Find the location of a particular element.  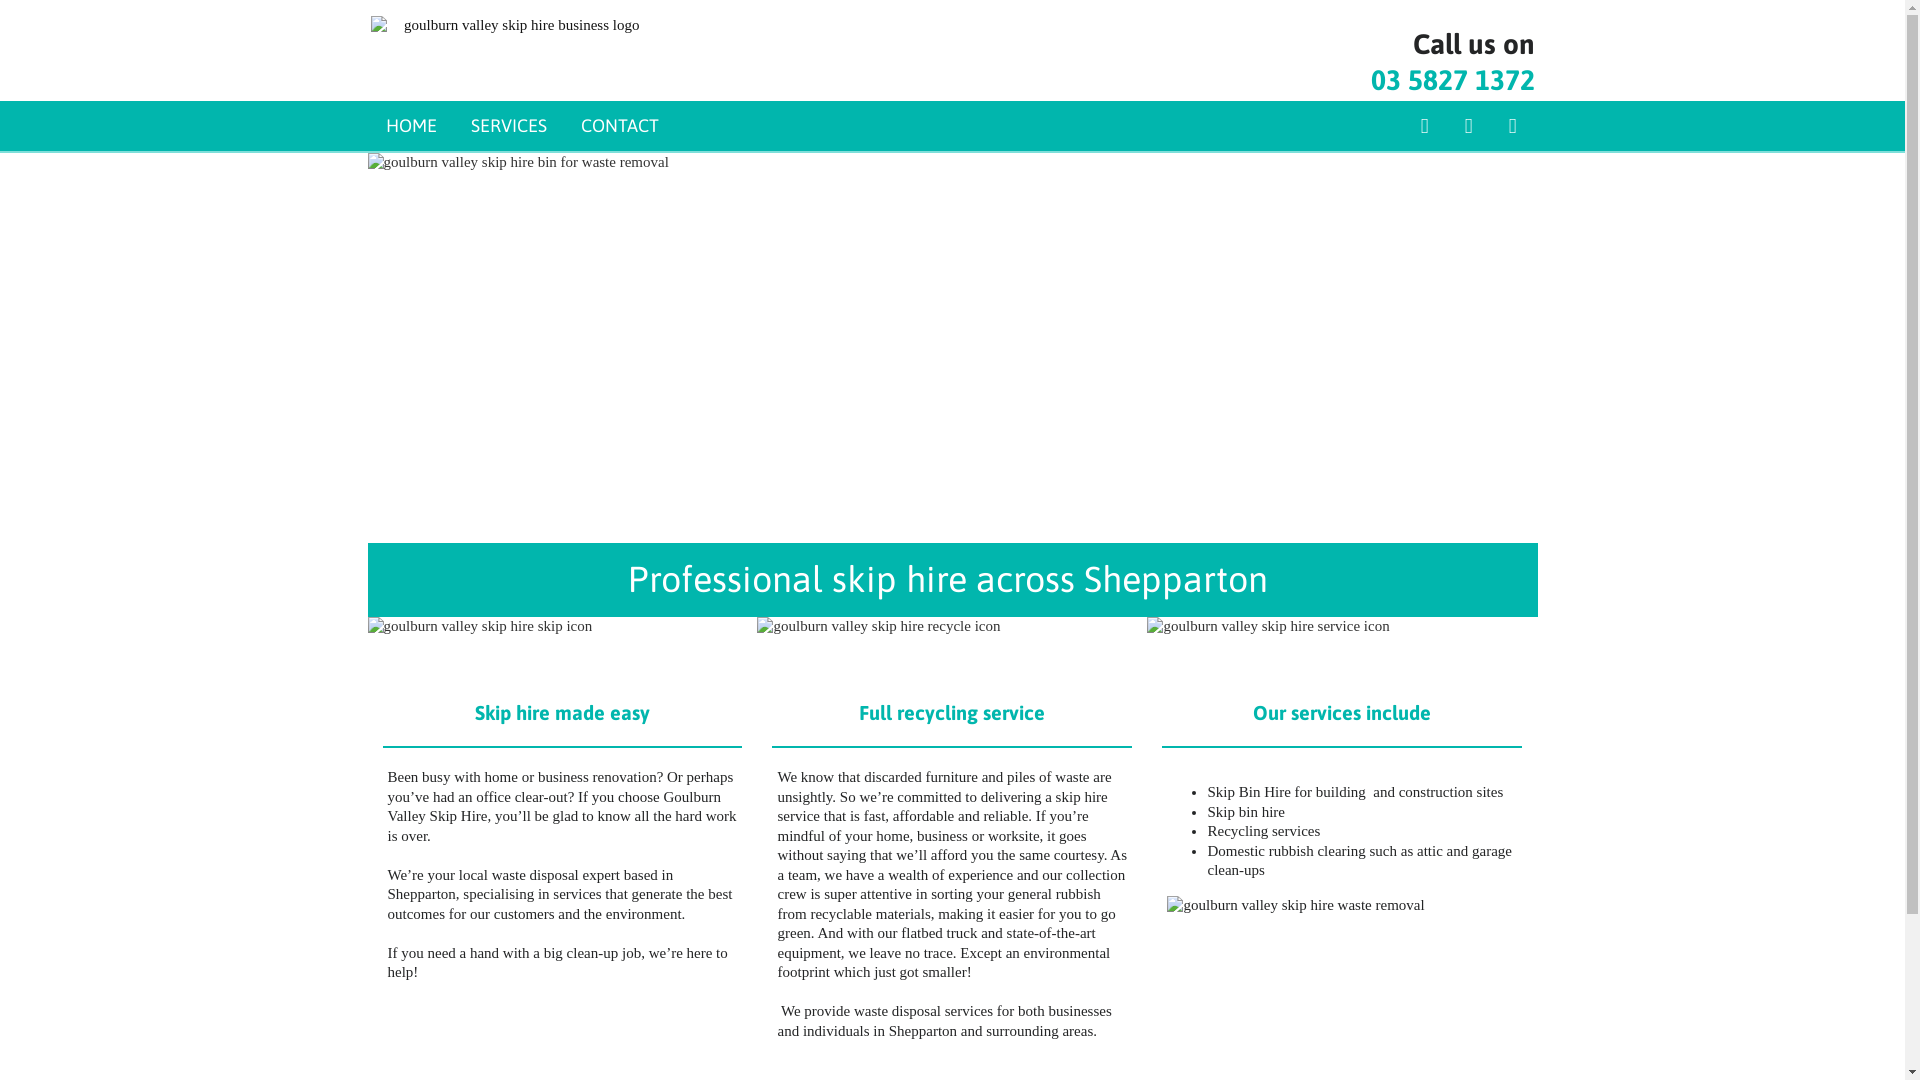

SERVICES is located at coordinates (508, 126).